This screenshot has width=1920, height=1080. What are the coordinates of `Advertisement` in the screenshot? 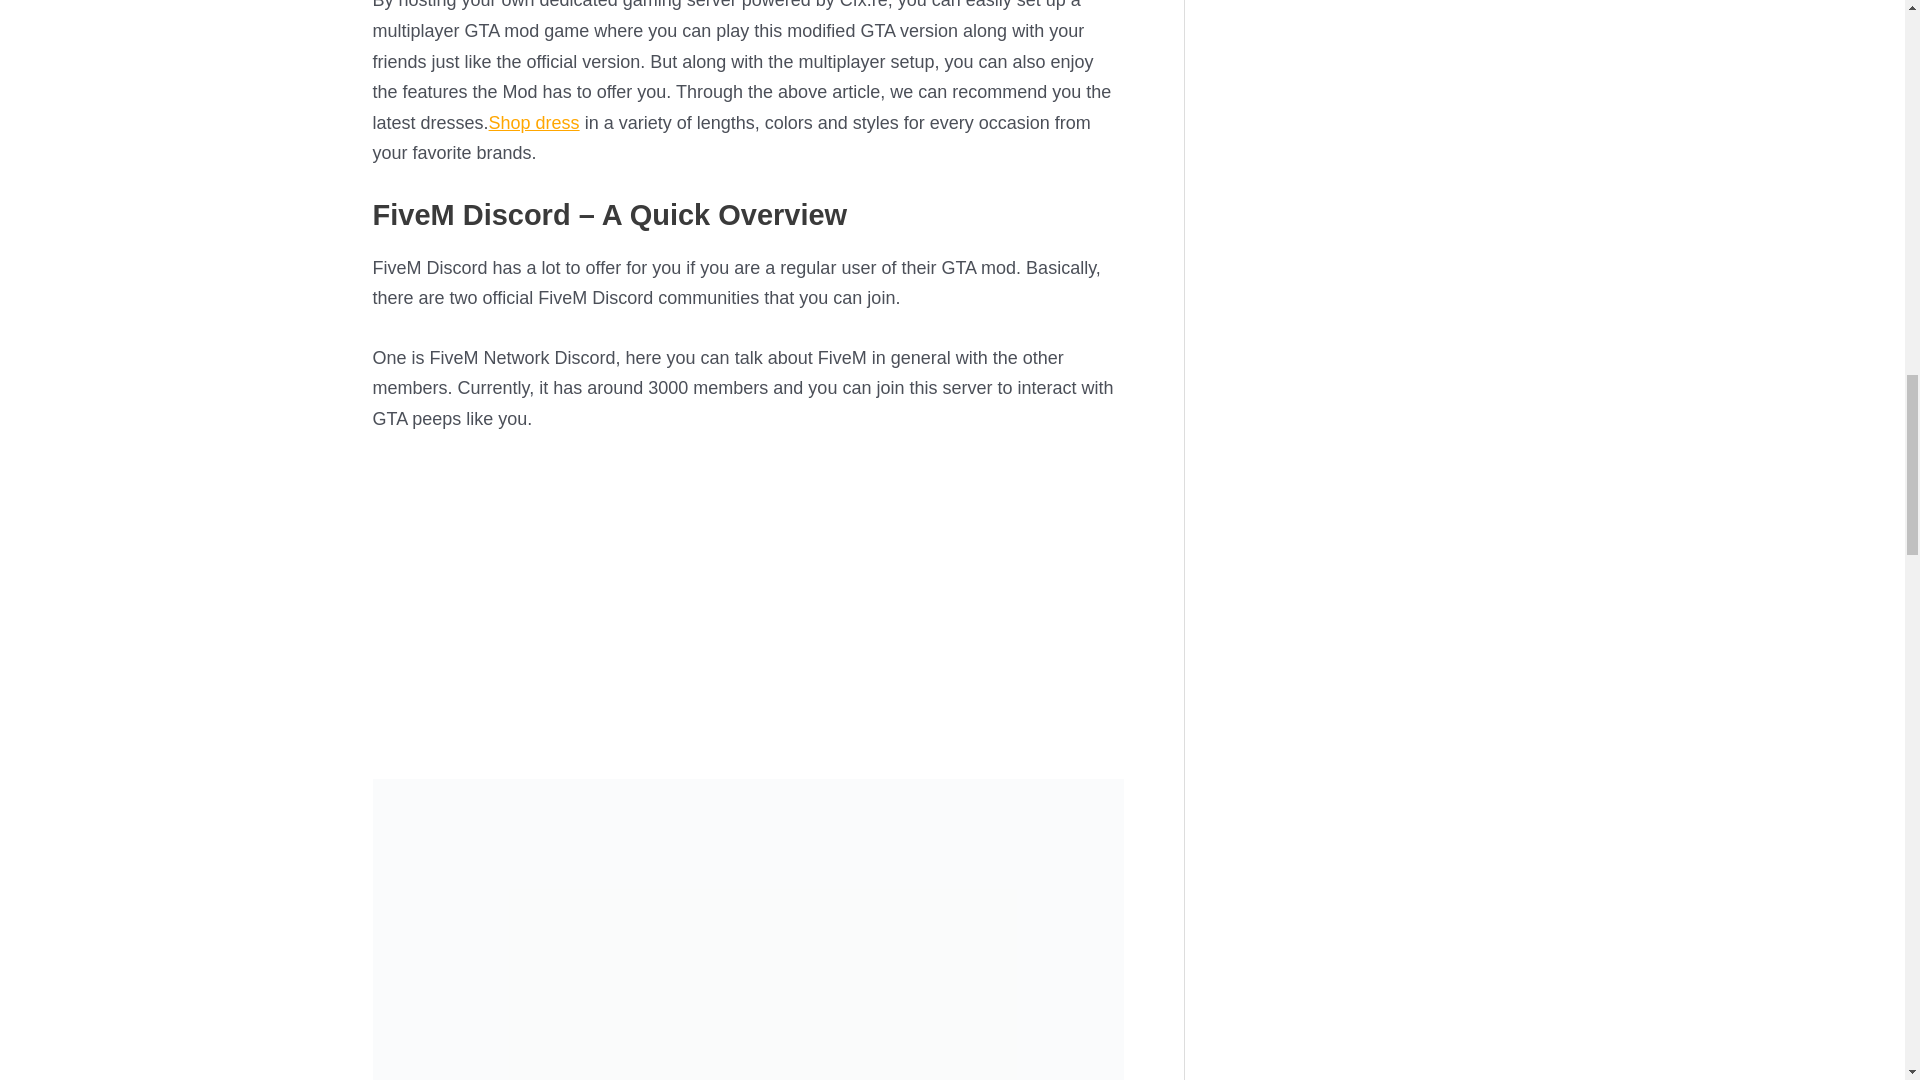 It's located at (748, 603).